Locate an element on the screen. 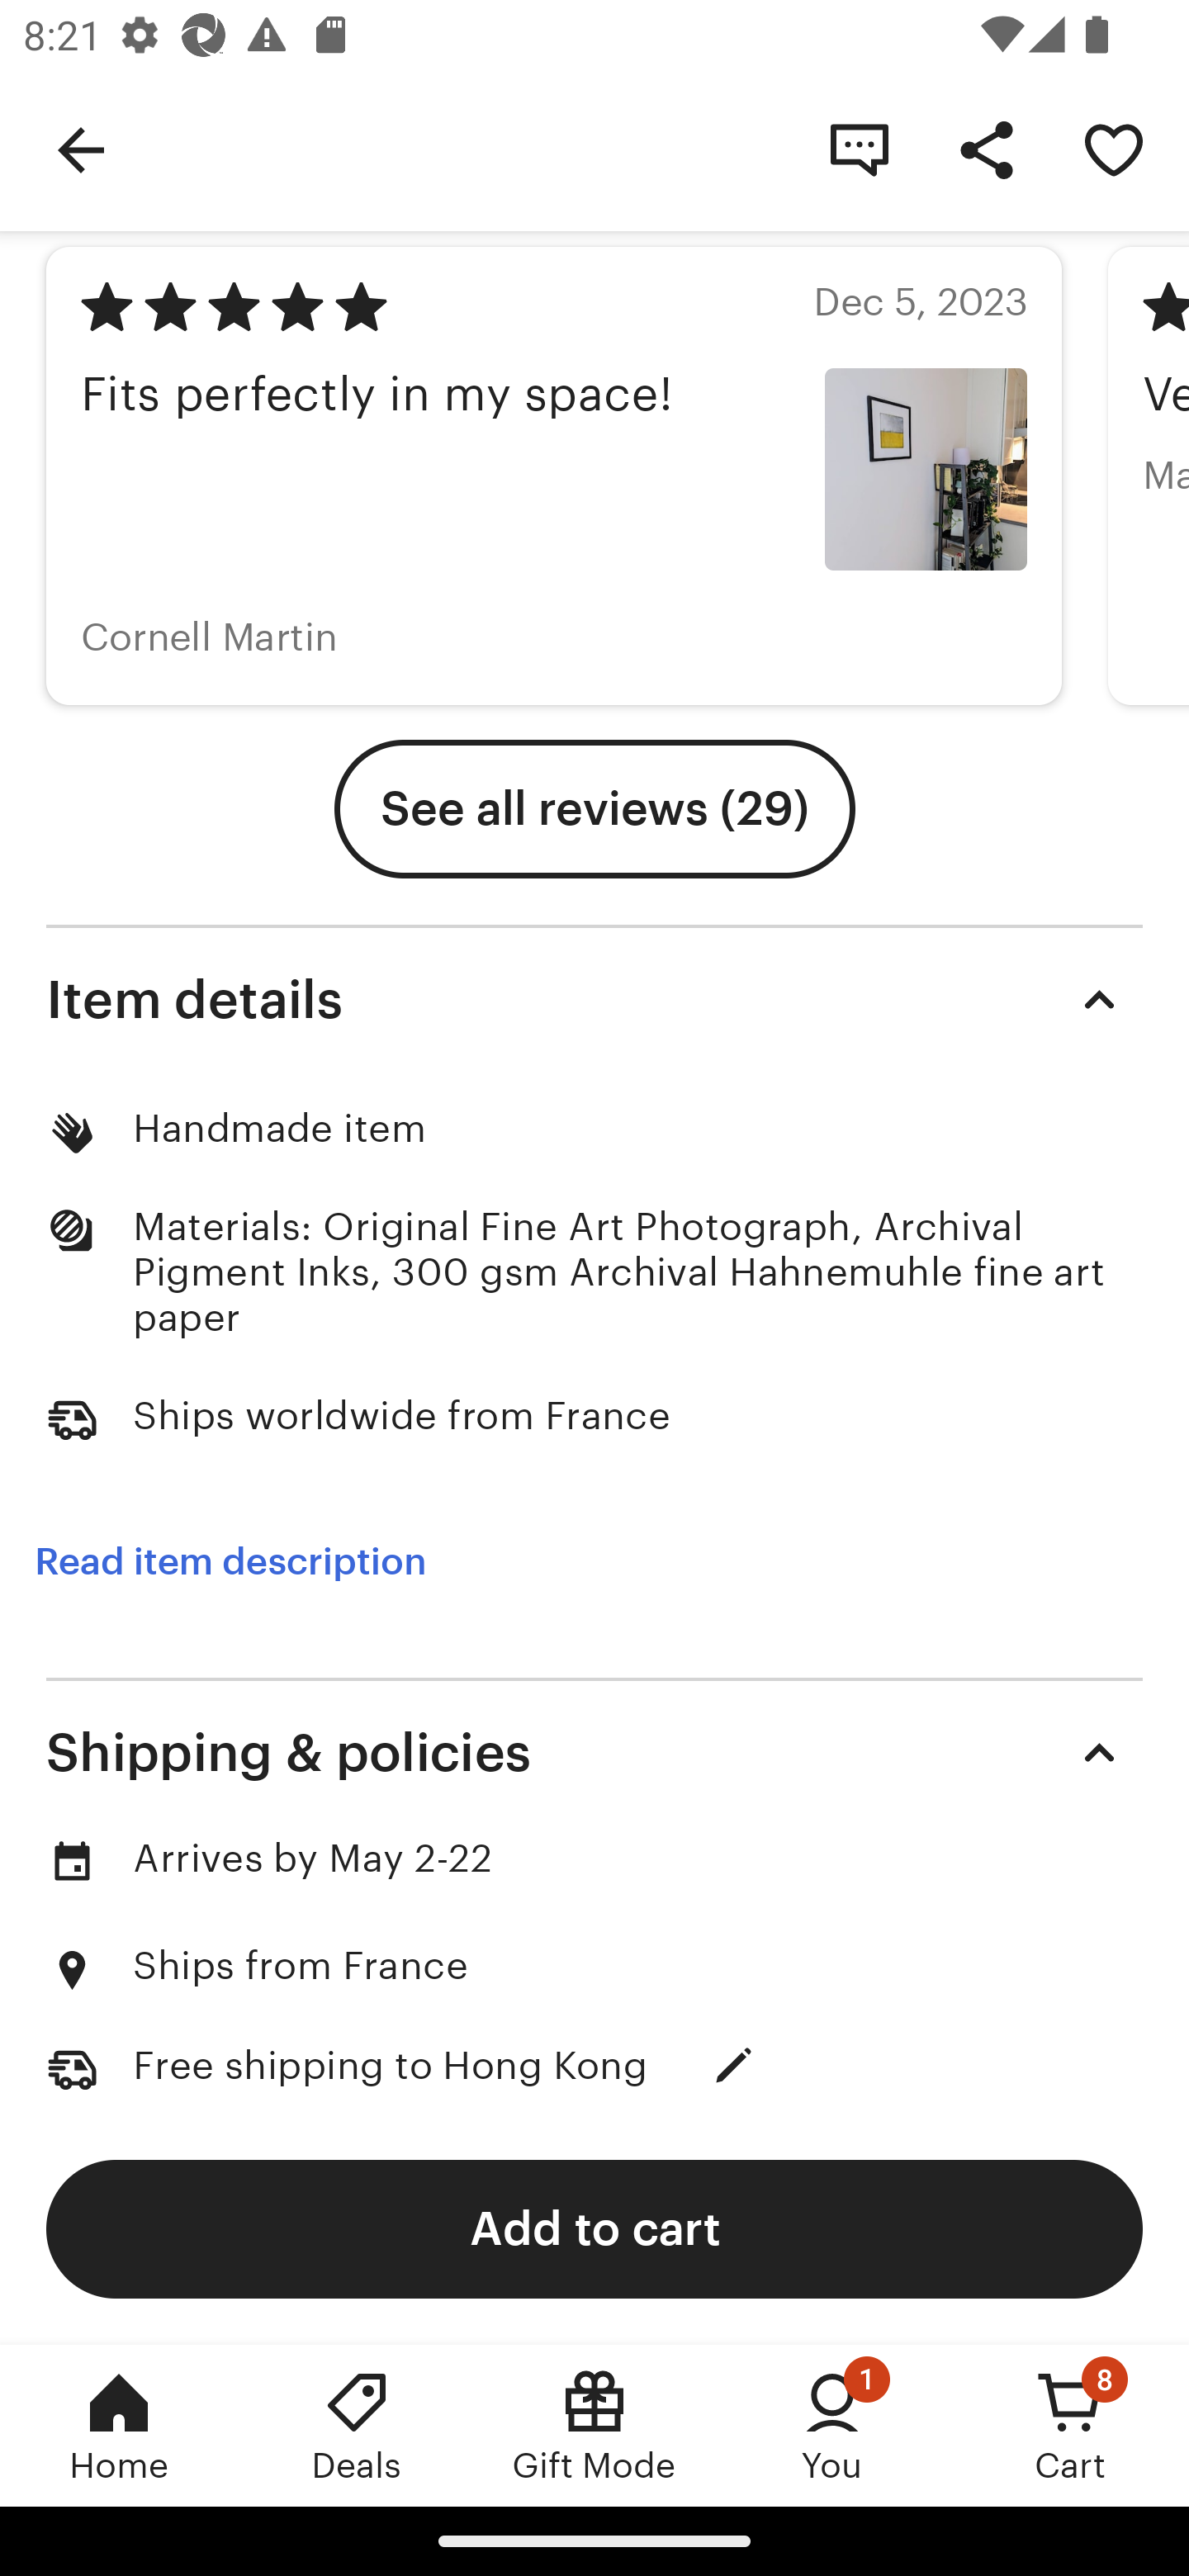  Item details is located at coordinates (594, 999).